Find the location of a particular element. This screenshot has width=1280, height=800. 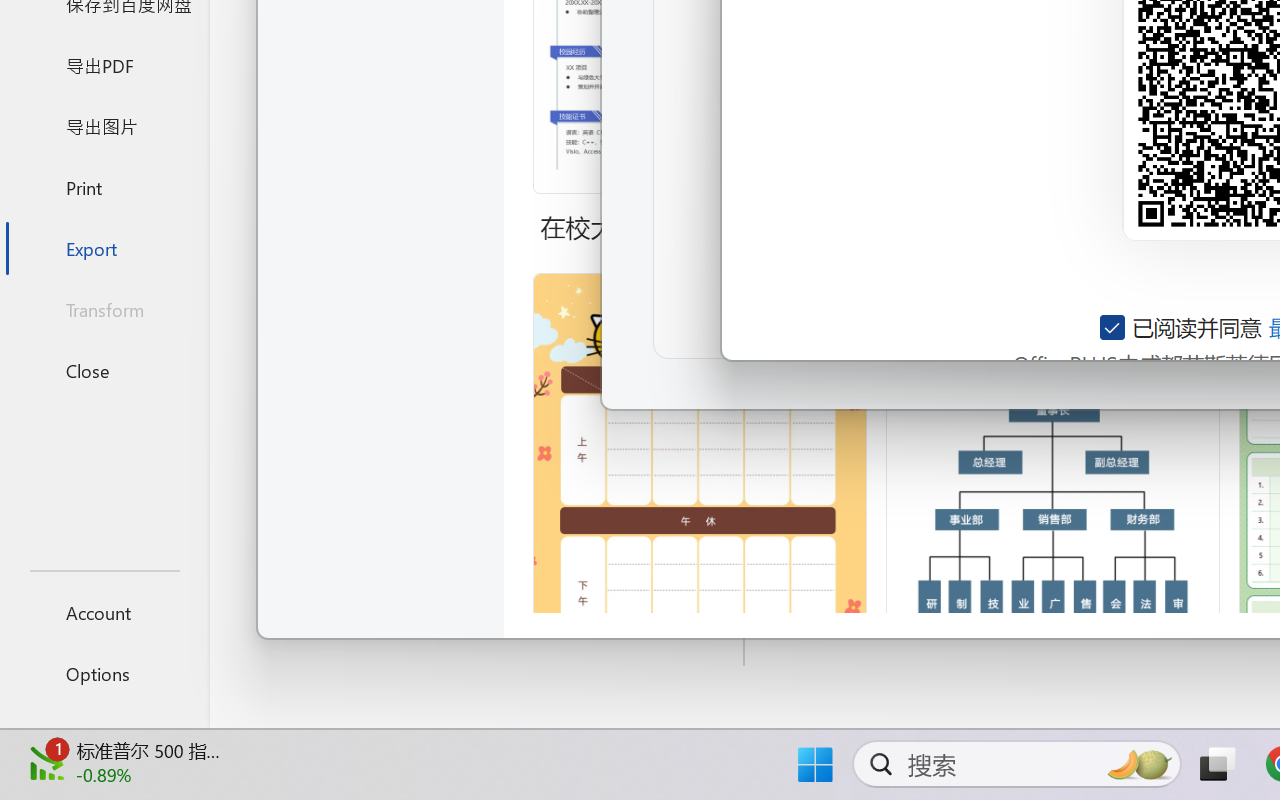

Print is located at coordinates (104, 186).